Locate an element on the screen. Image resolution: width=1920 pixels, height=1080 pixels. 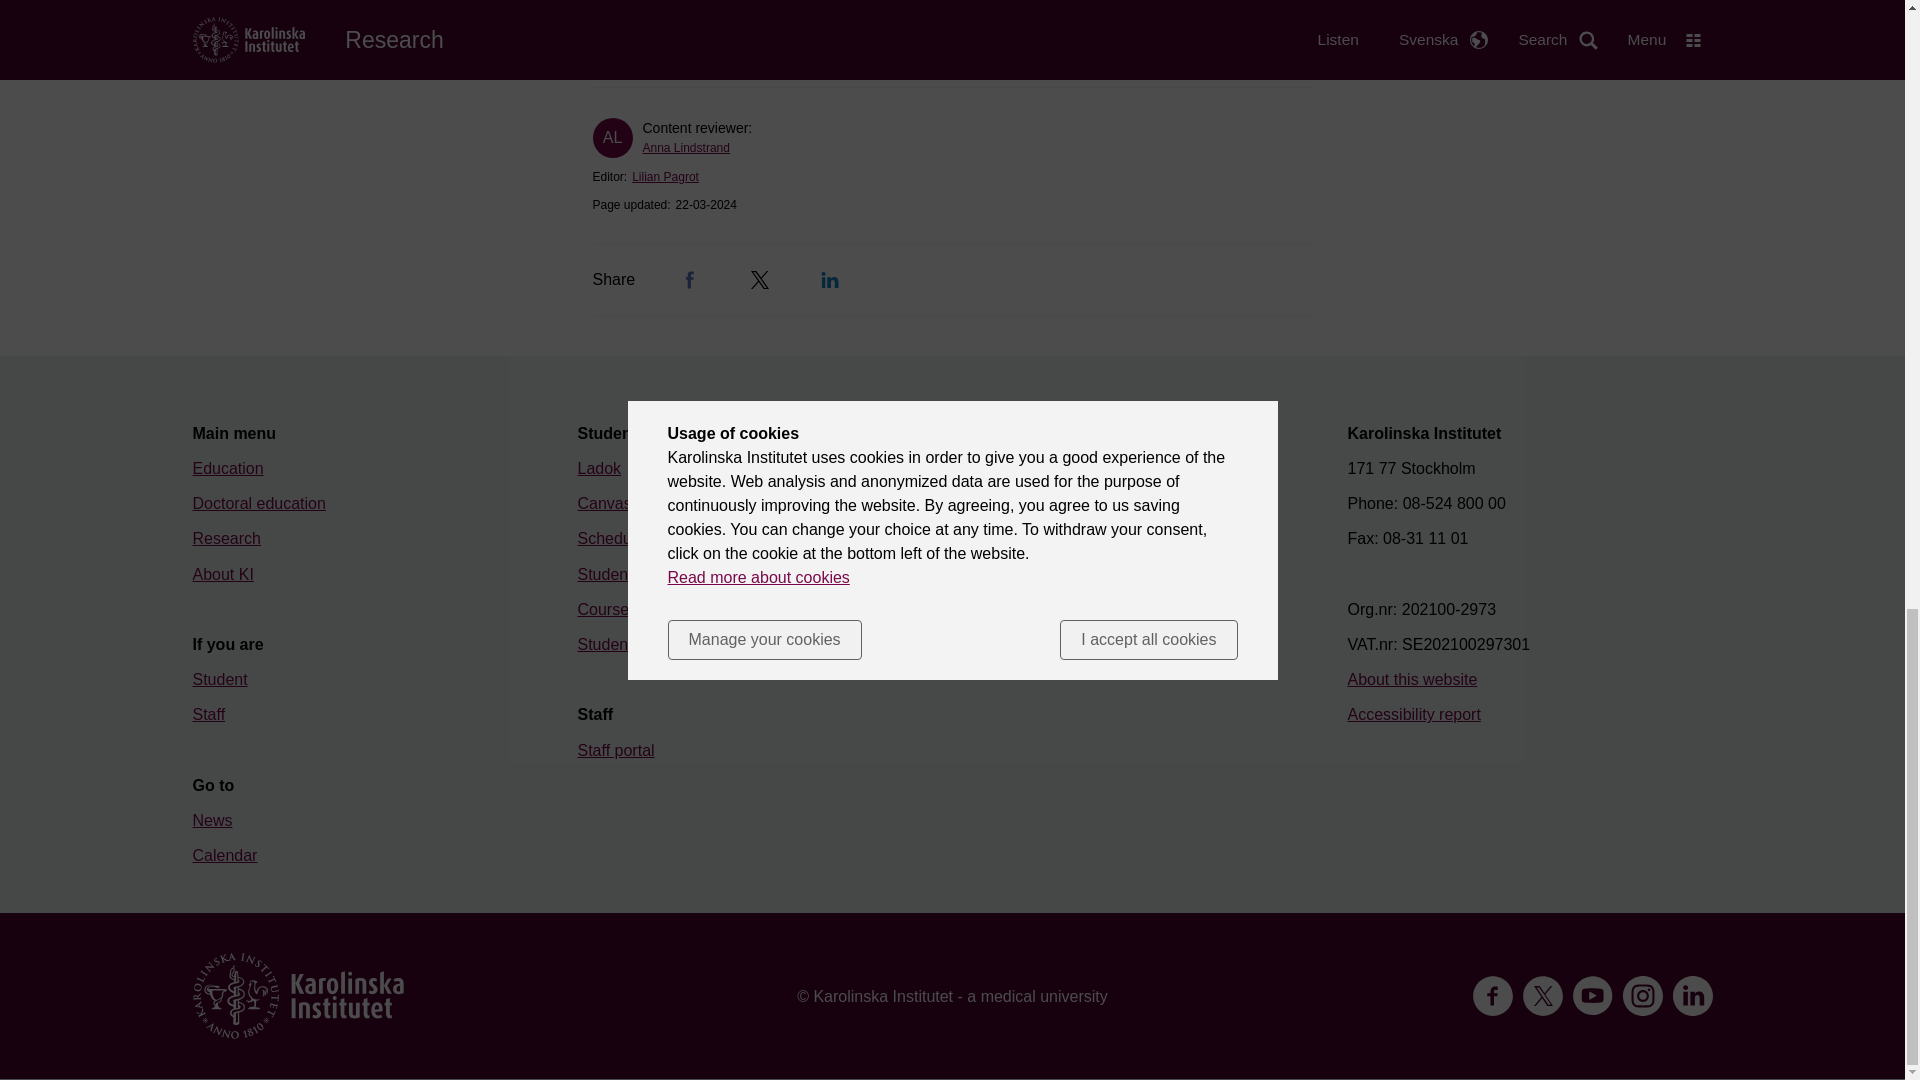
Canvas is located at coordinates (604, 502).